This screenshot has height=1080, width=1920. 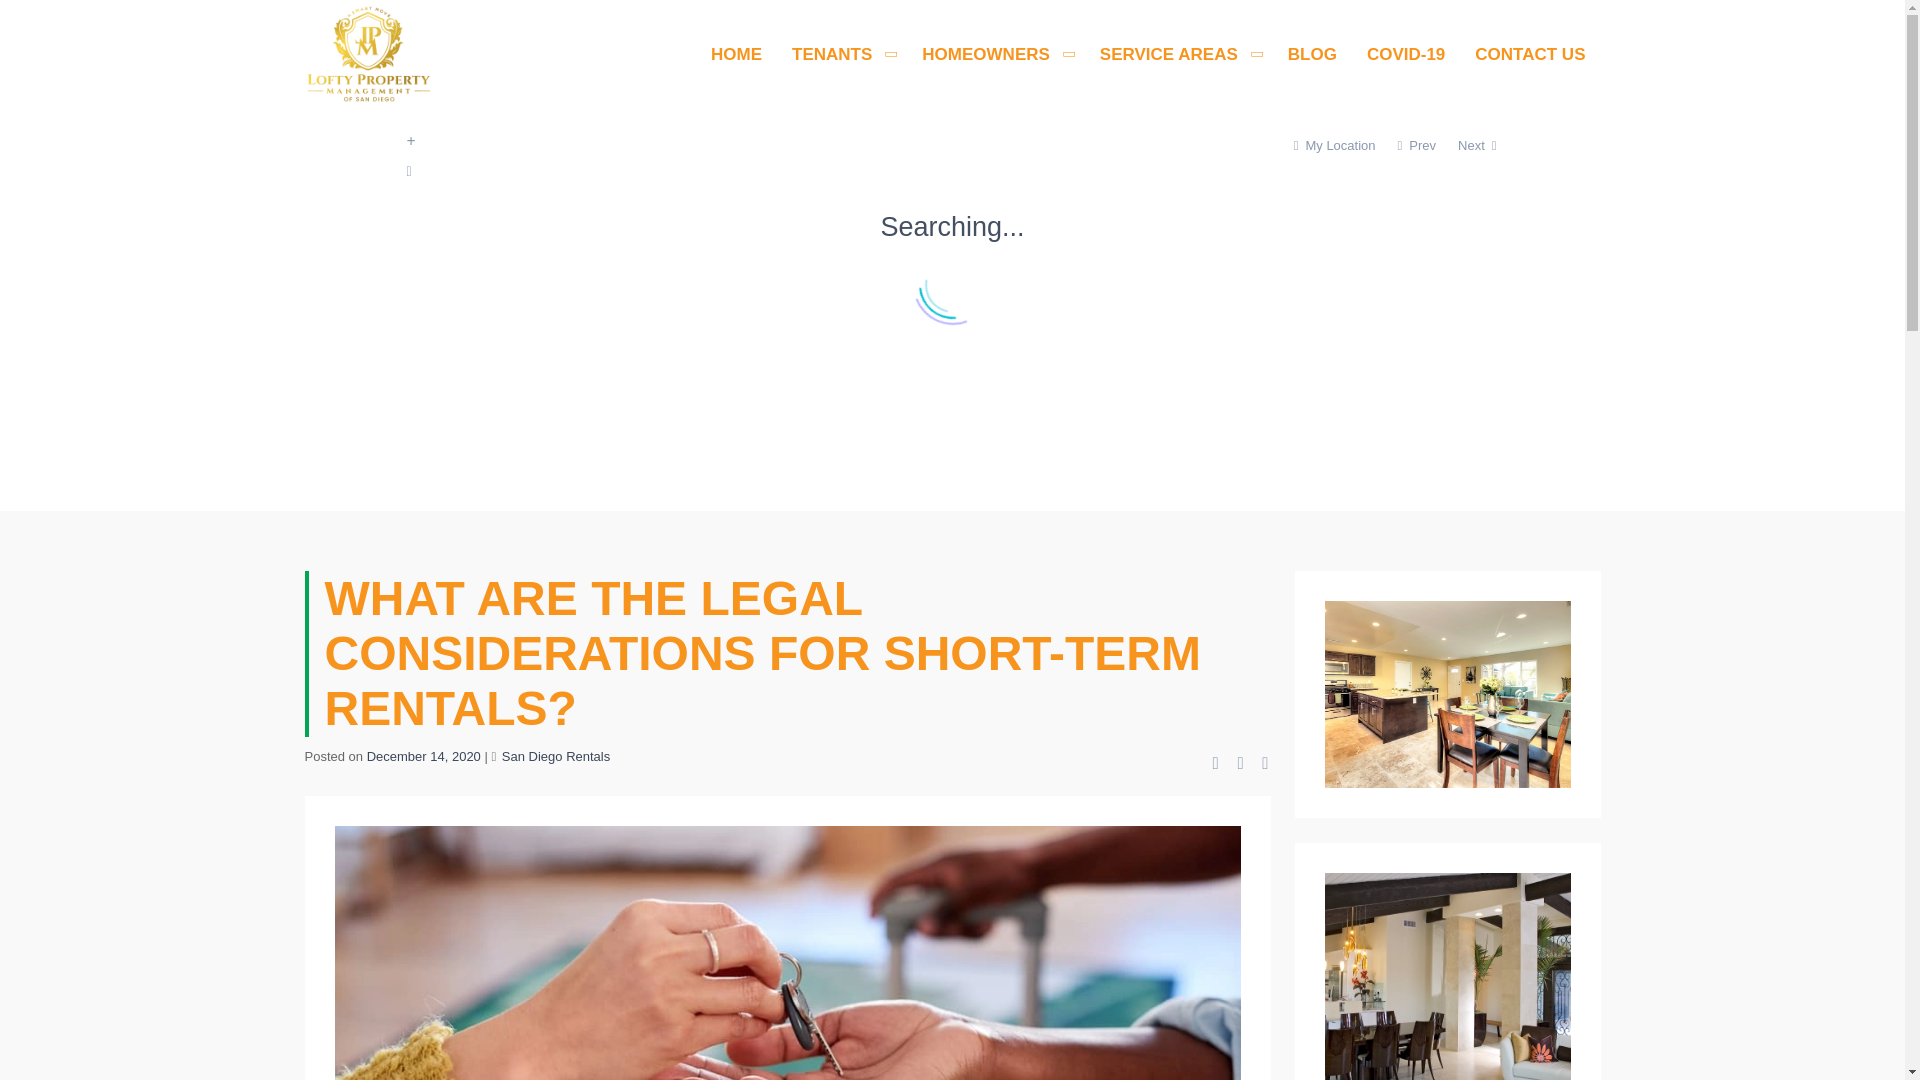 What do you see at coordinates (832, 54) in the screenshot?
I see `TENANTS` at bounding box center [832, 54].